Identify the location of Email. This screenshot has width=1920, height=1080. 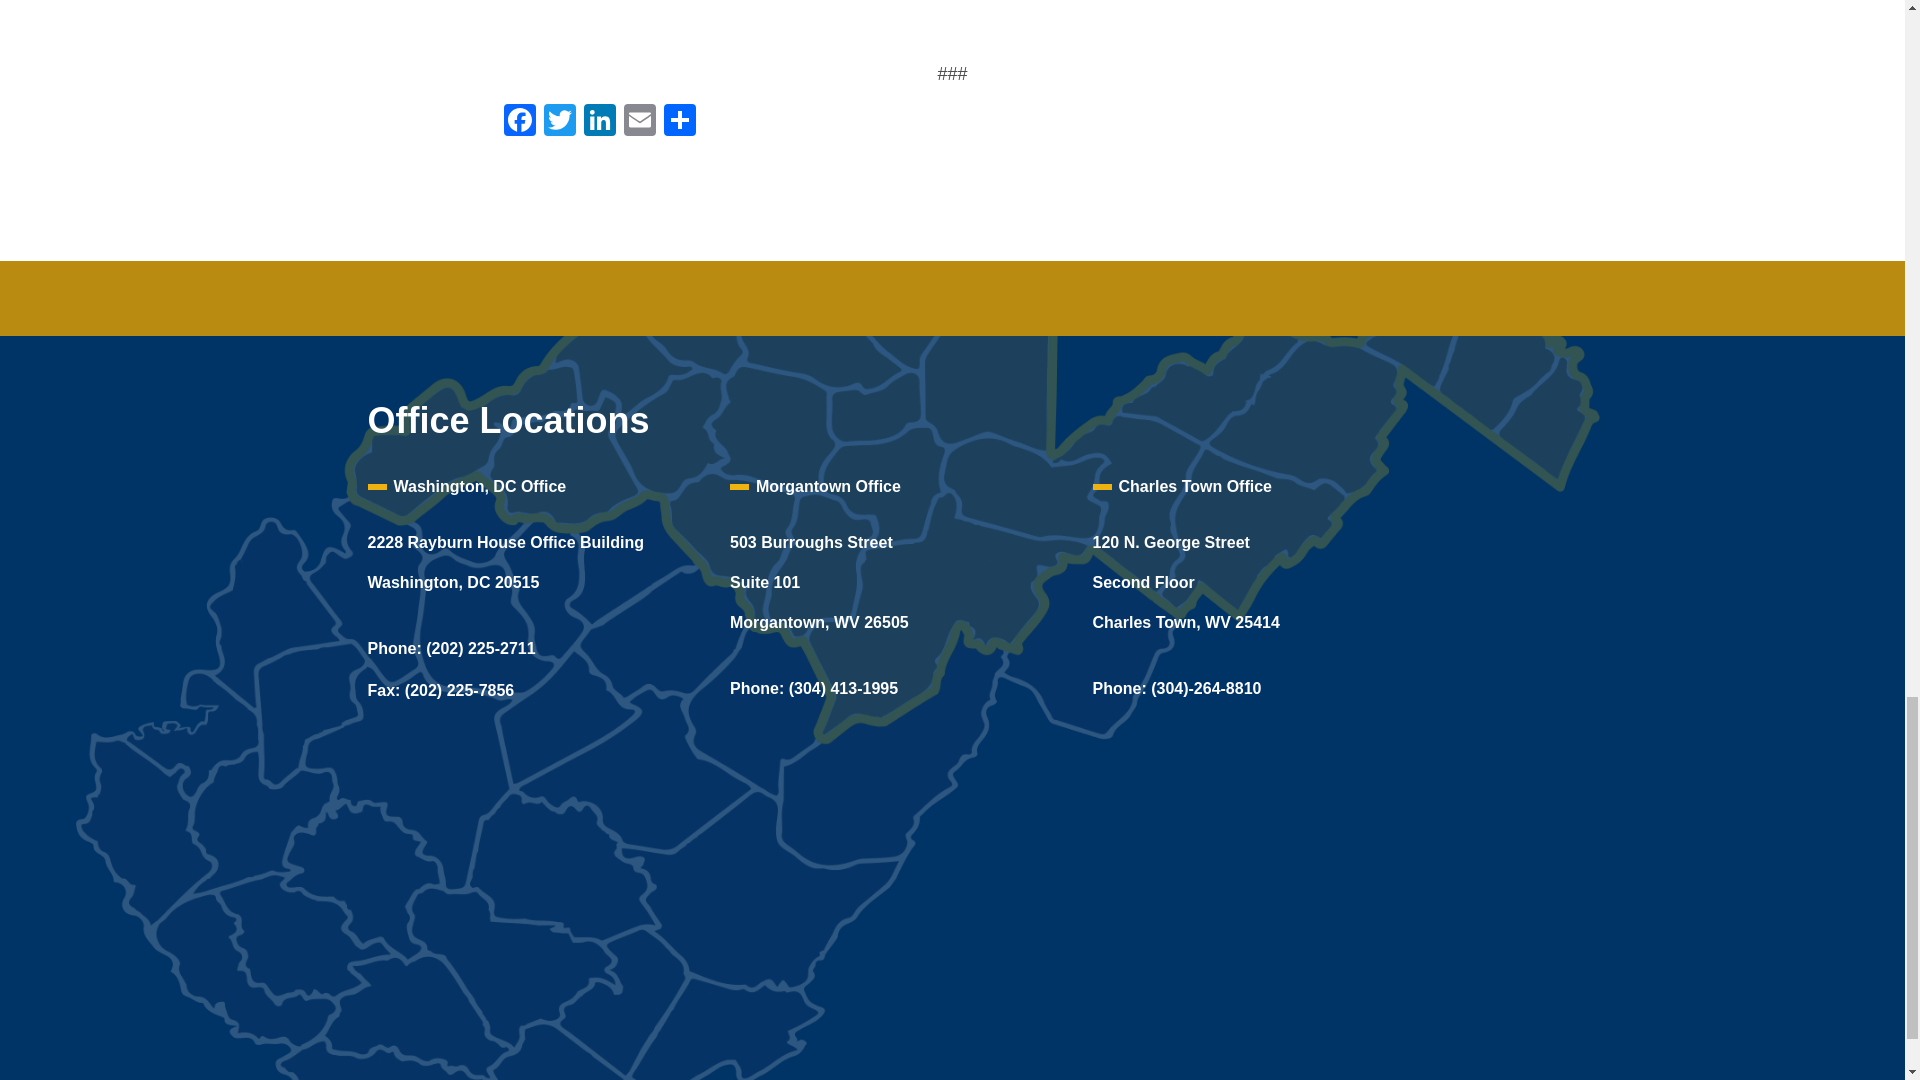
(640, 122).